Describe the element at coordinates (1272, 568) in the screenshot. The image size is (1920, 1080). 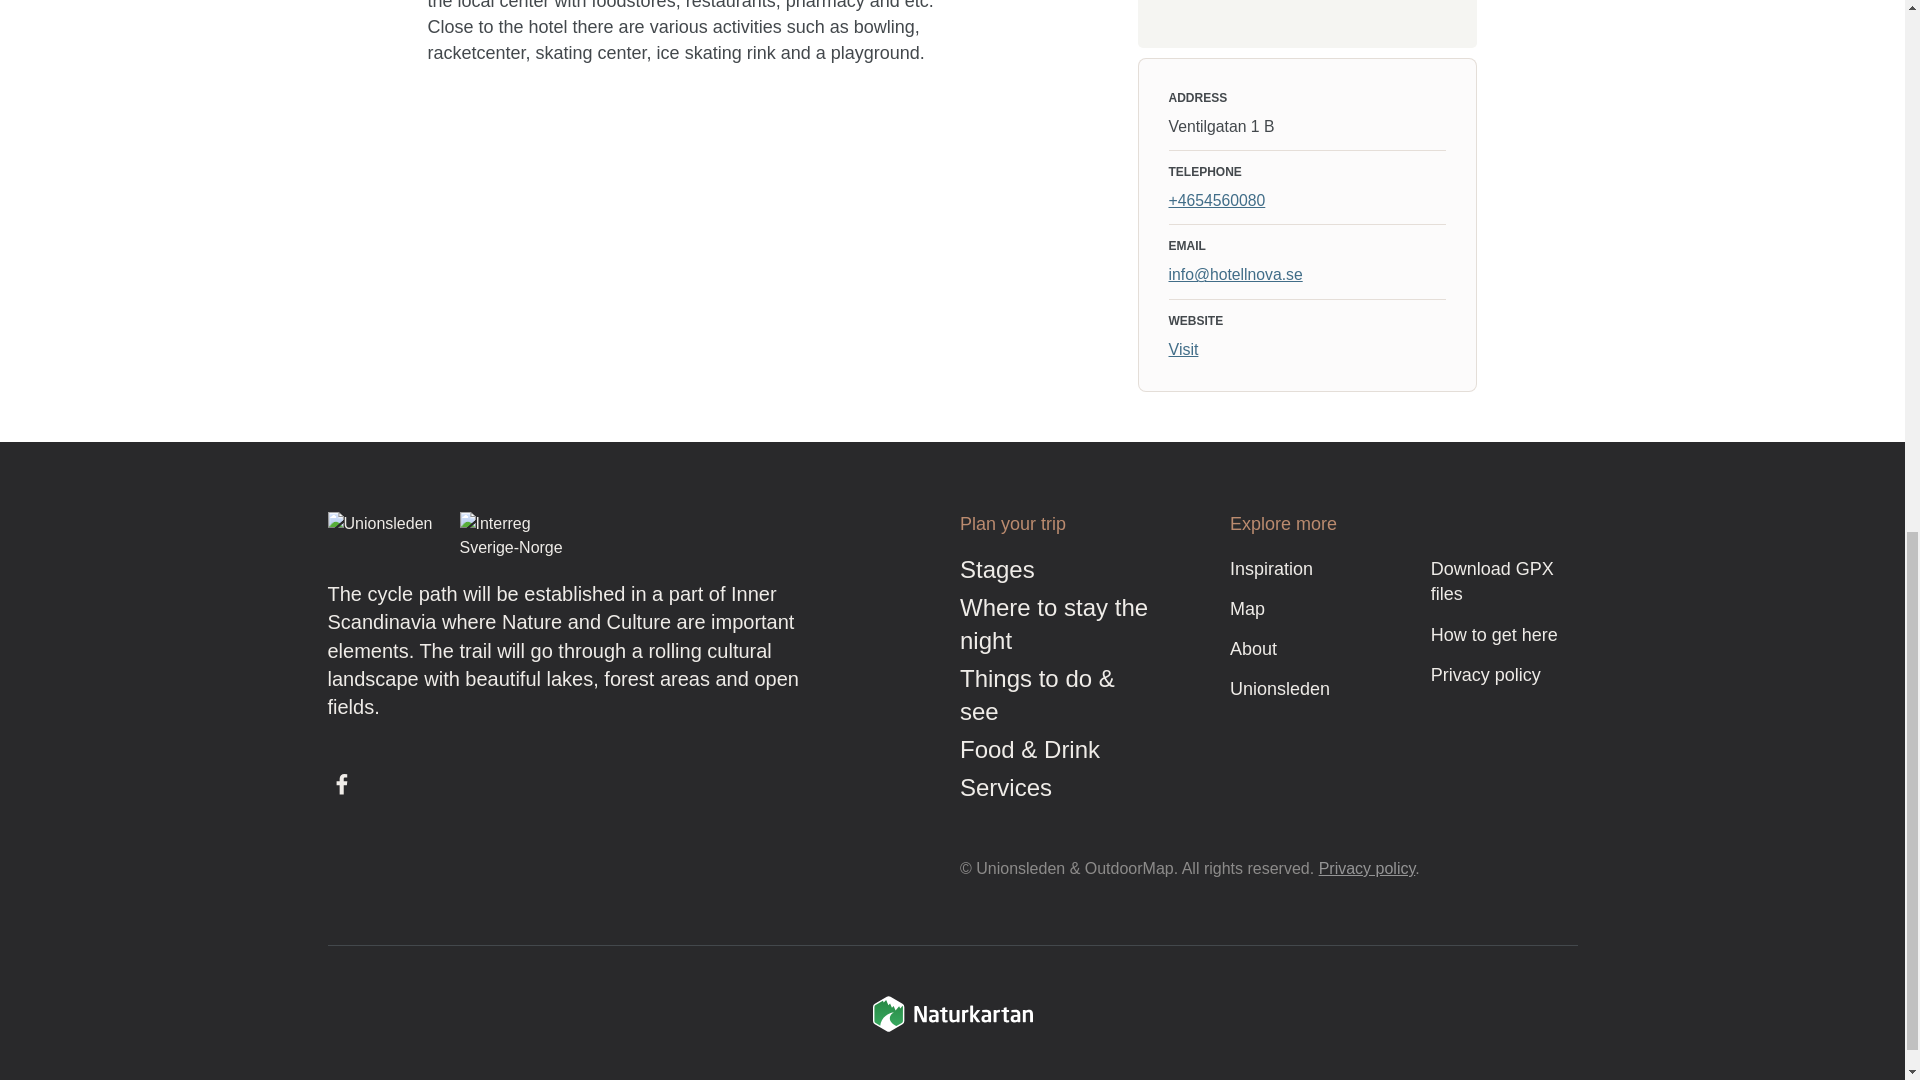
I see `Inspiration` at that location.